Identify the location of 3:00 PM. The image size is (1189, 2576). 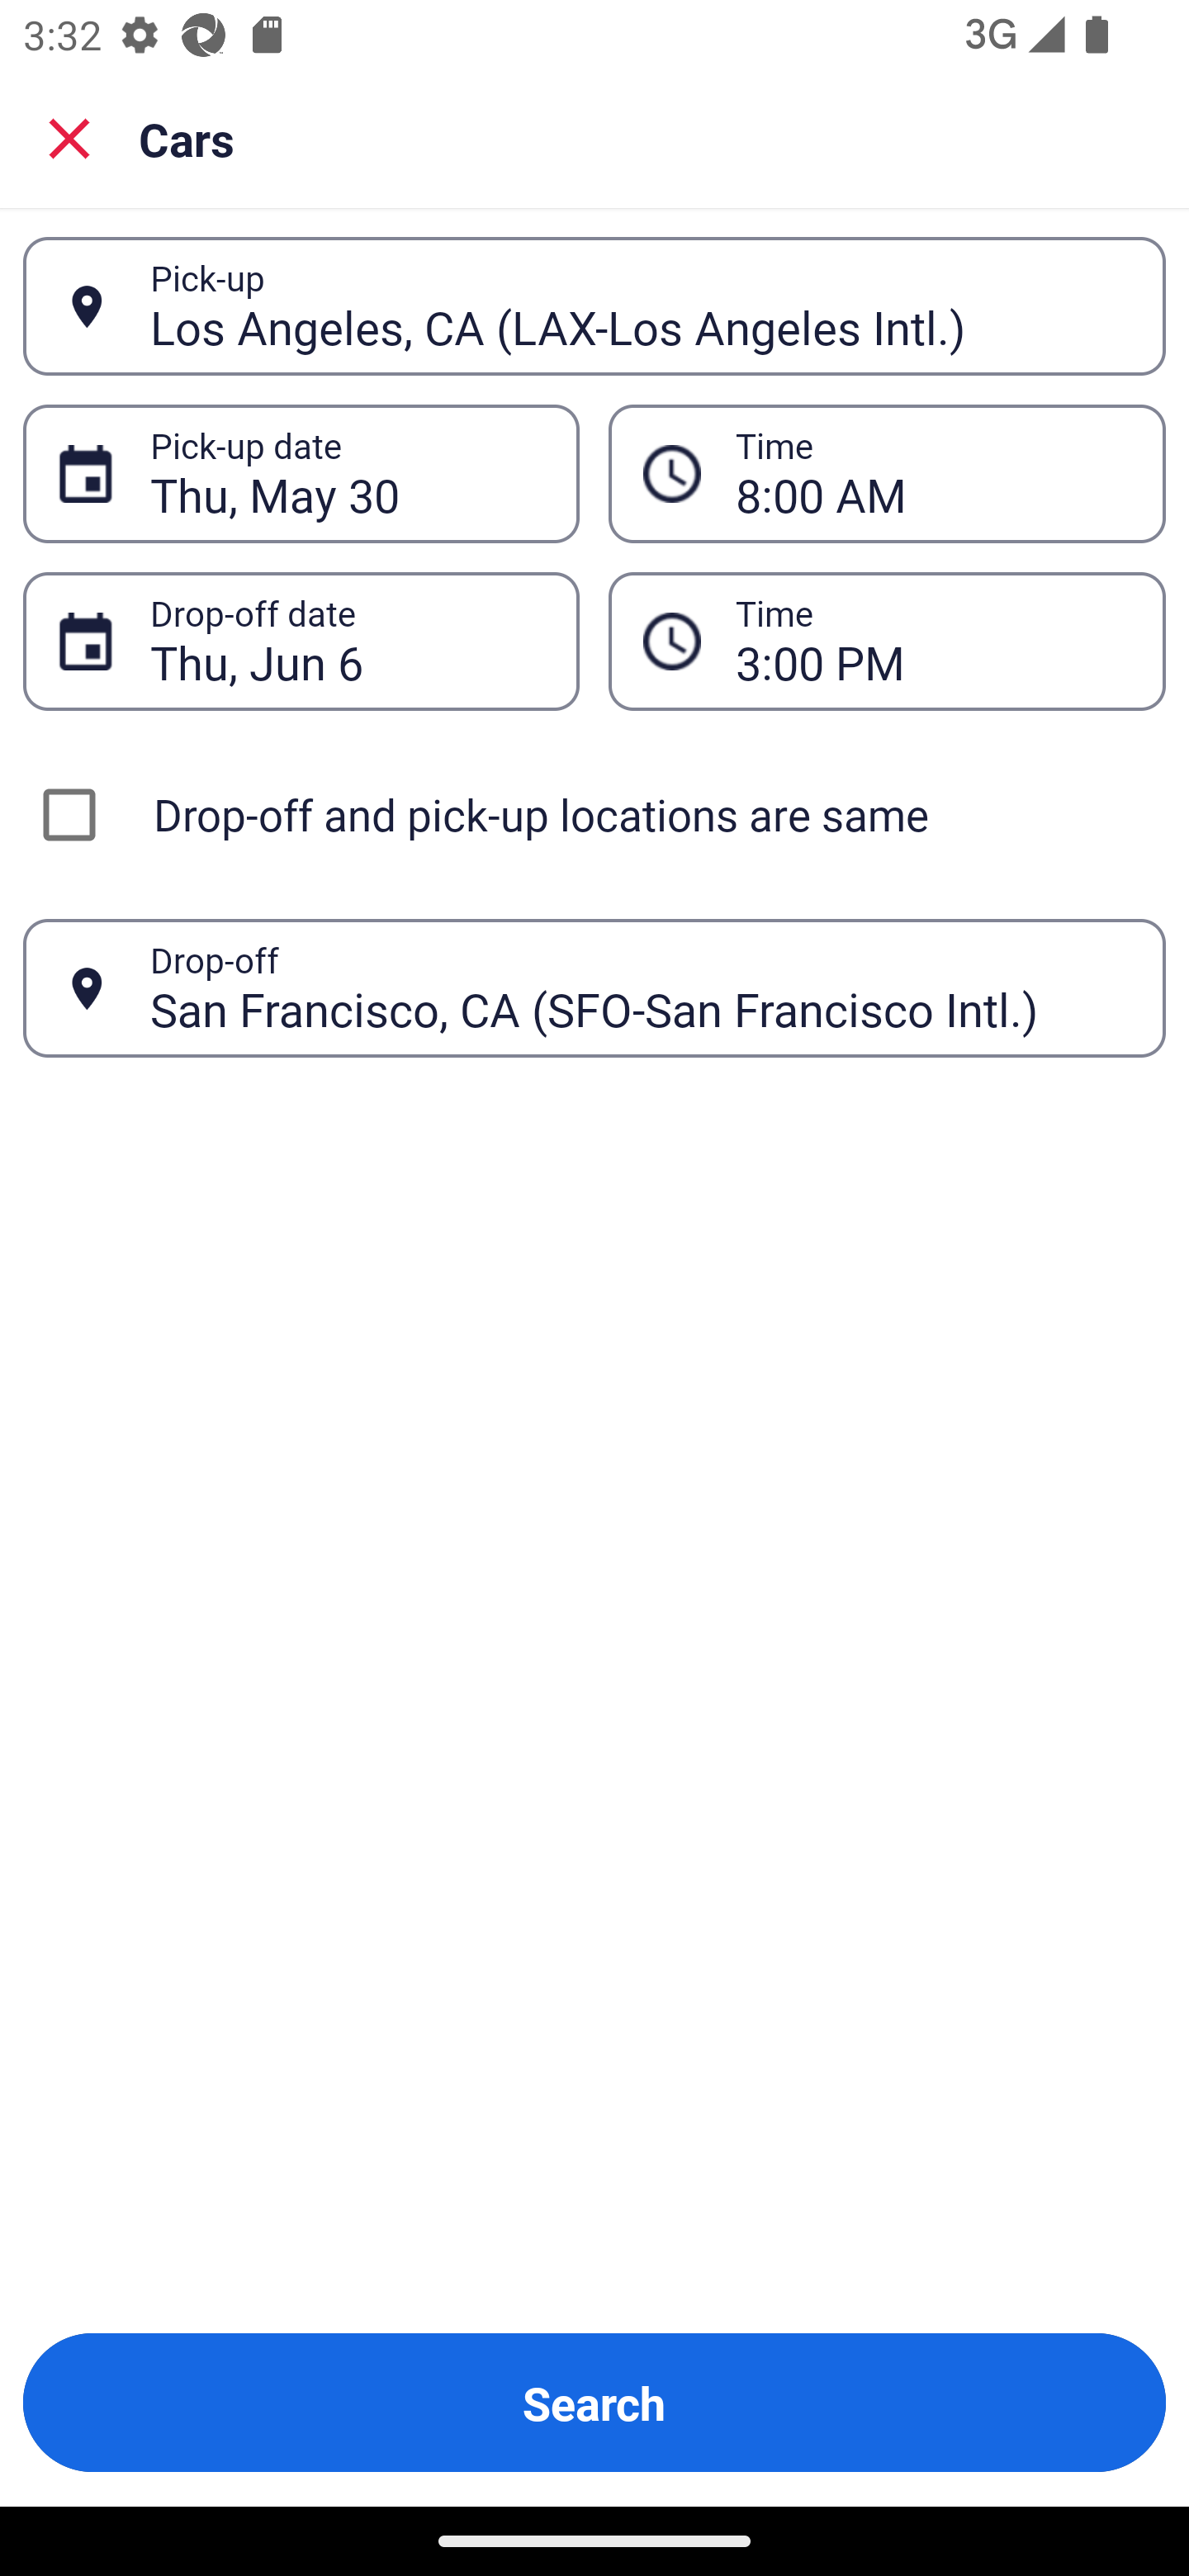
(933, 641).